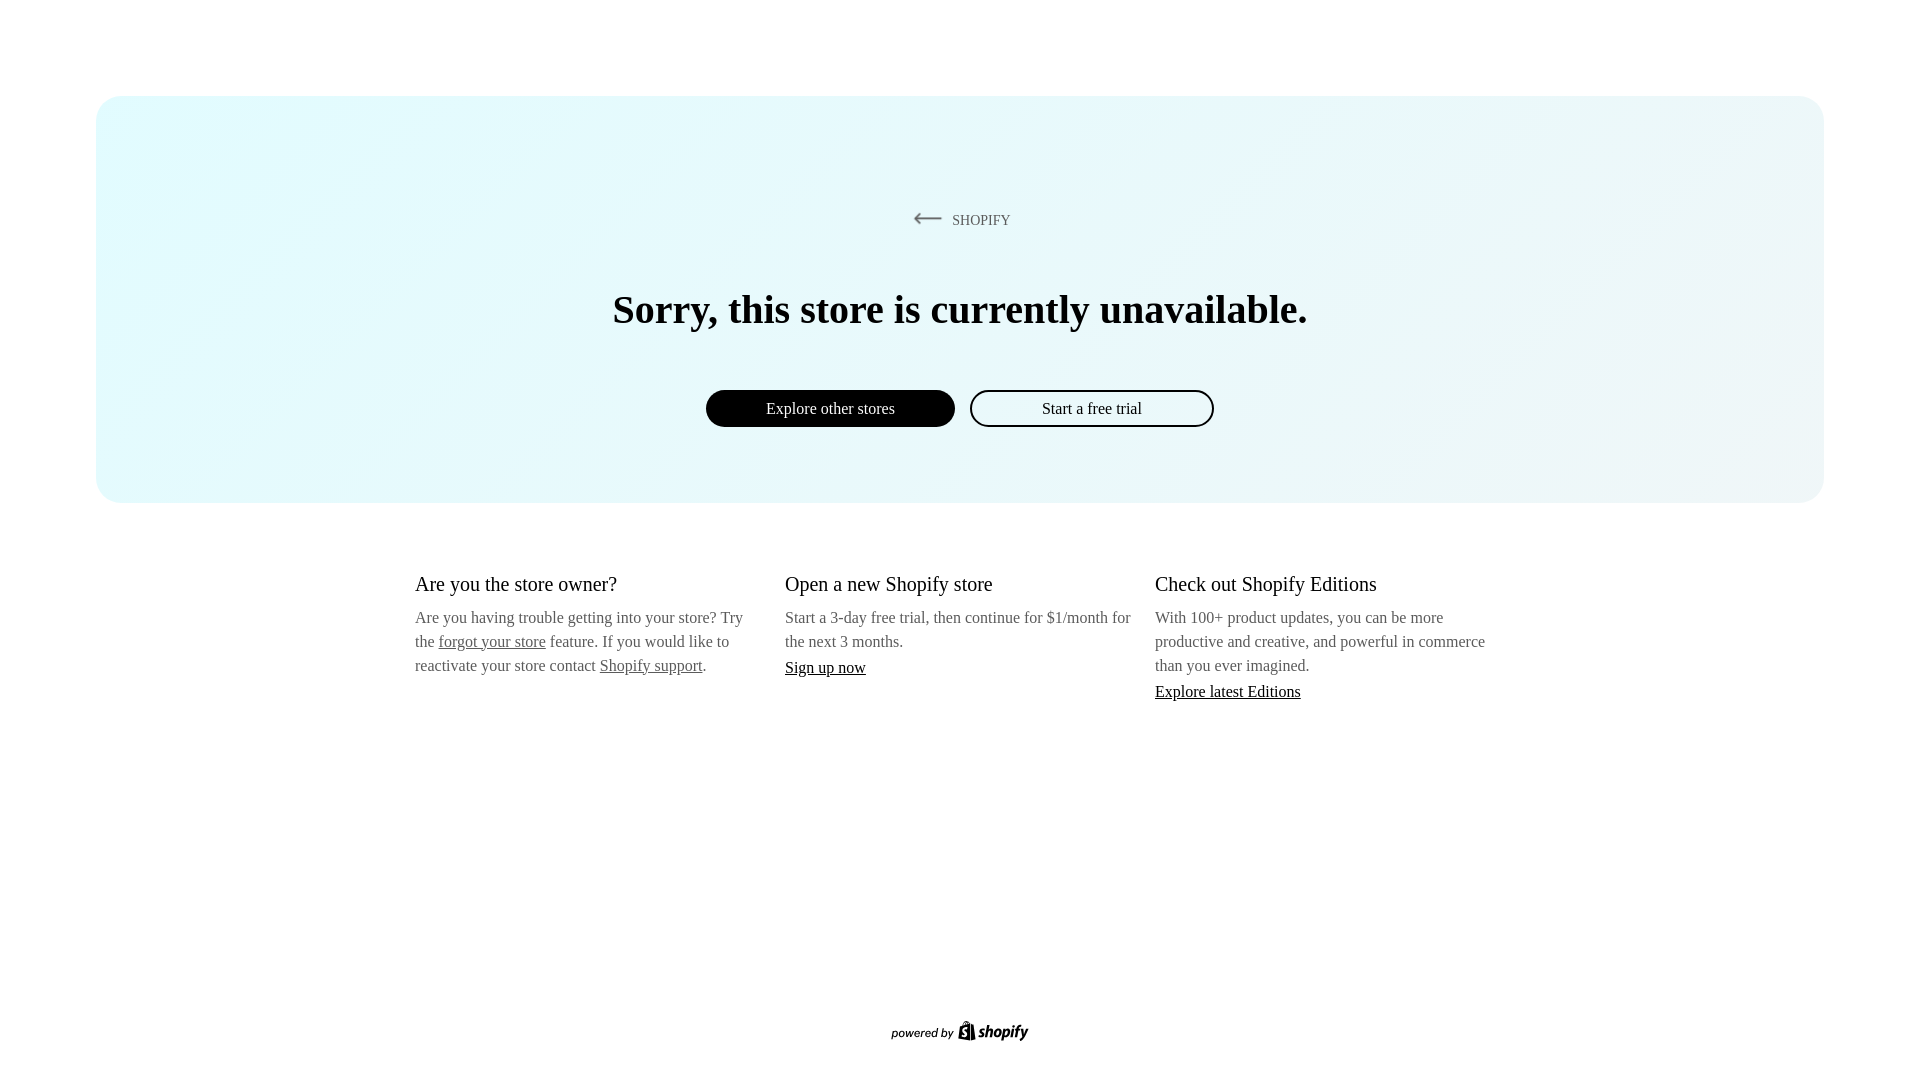 This screenshot has height=1080, width=1920. What do you see at coordinates (492, 641) in the screenshot?
I see `forgot your store` at bounding box center [492, 641].